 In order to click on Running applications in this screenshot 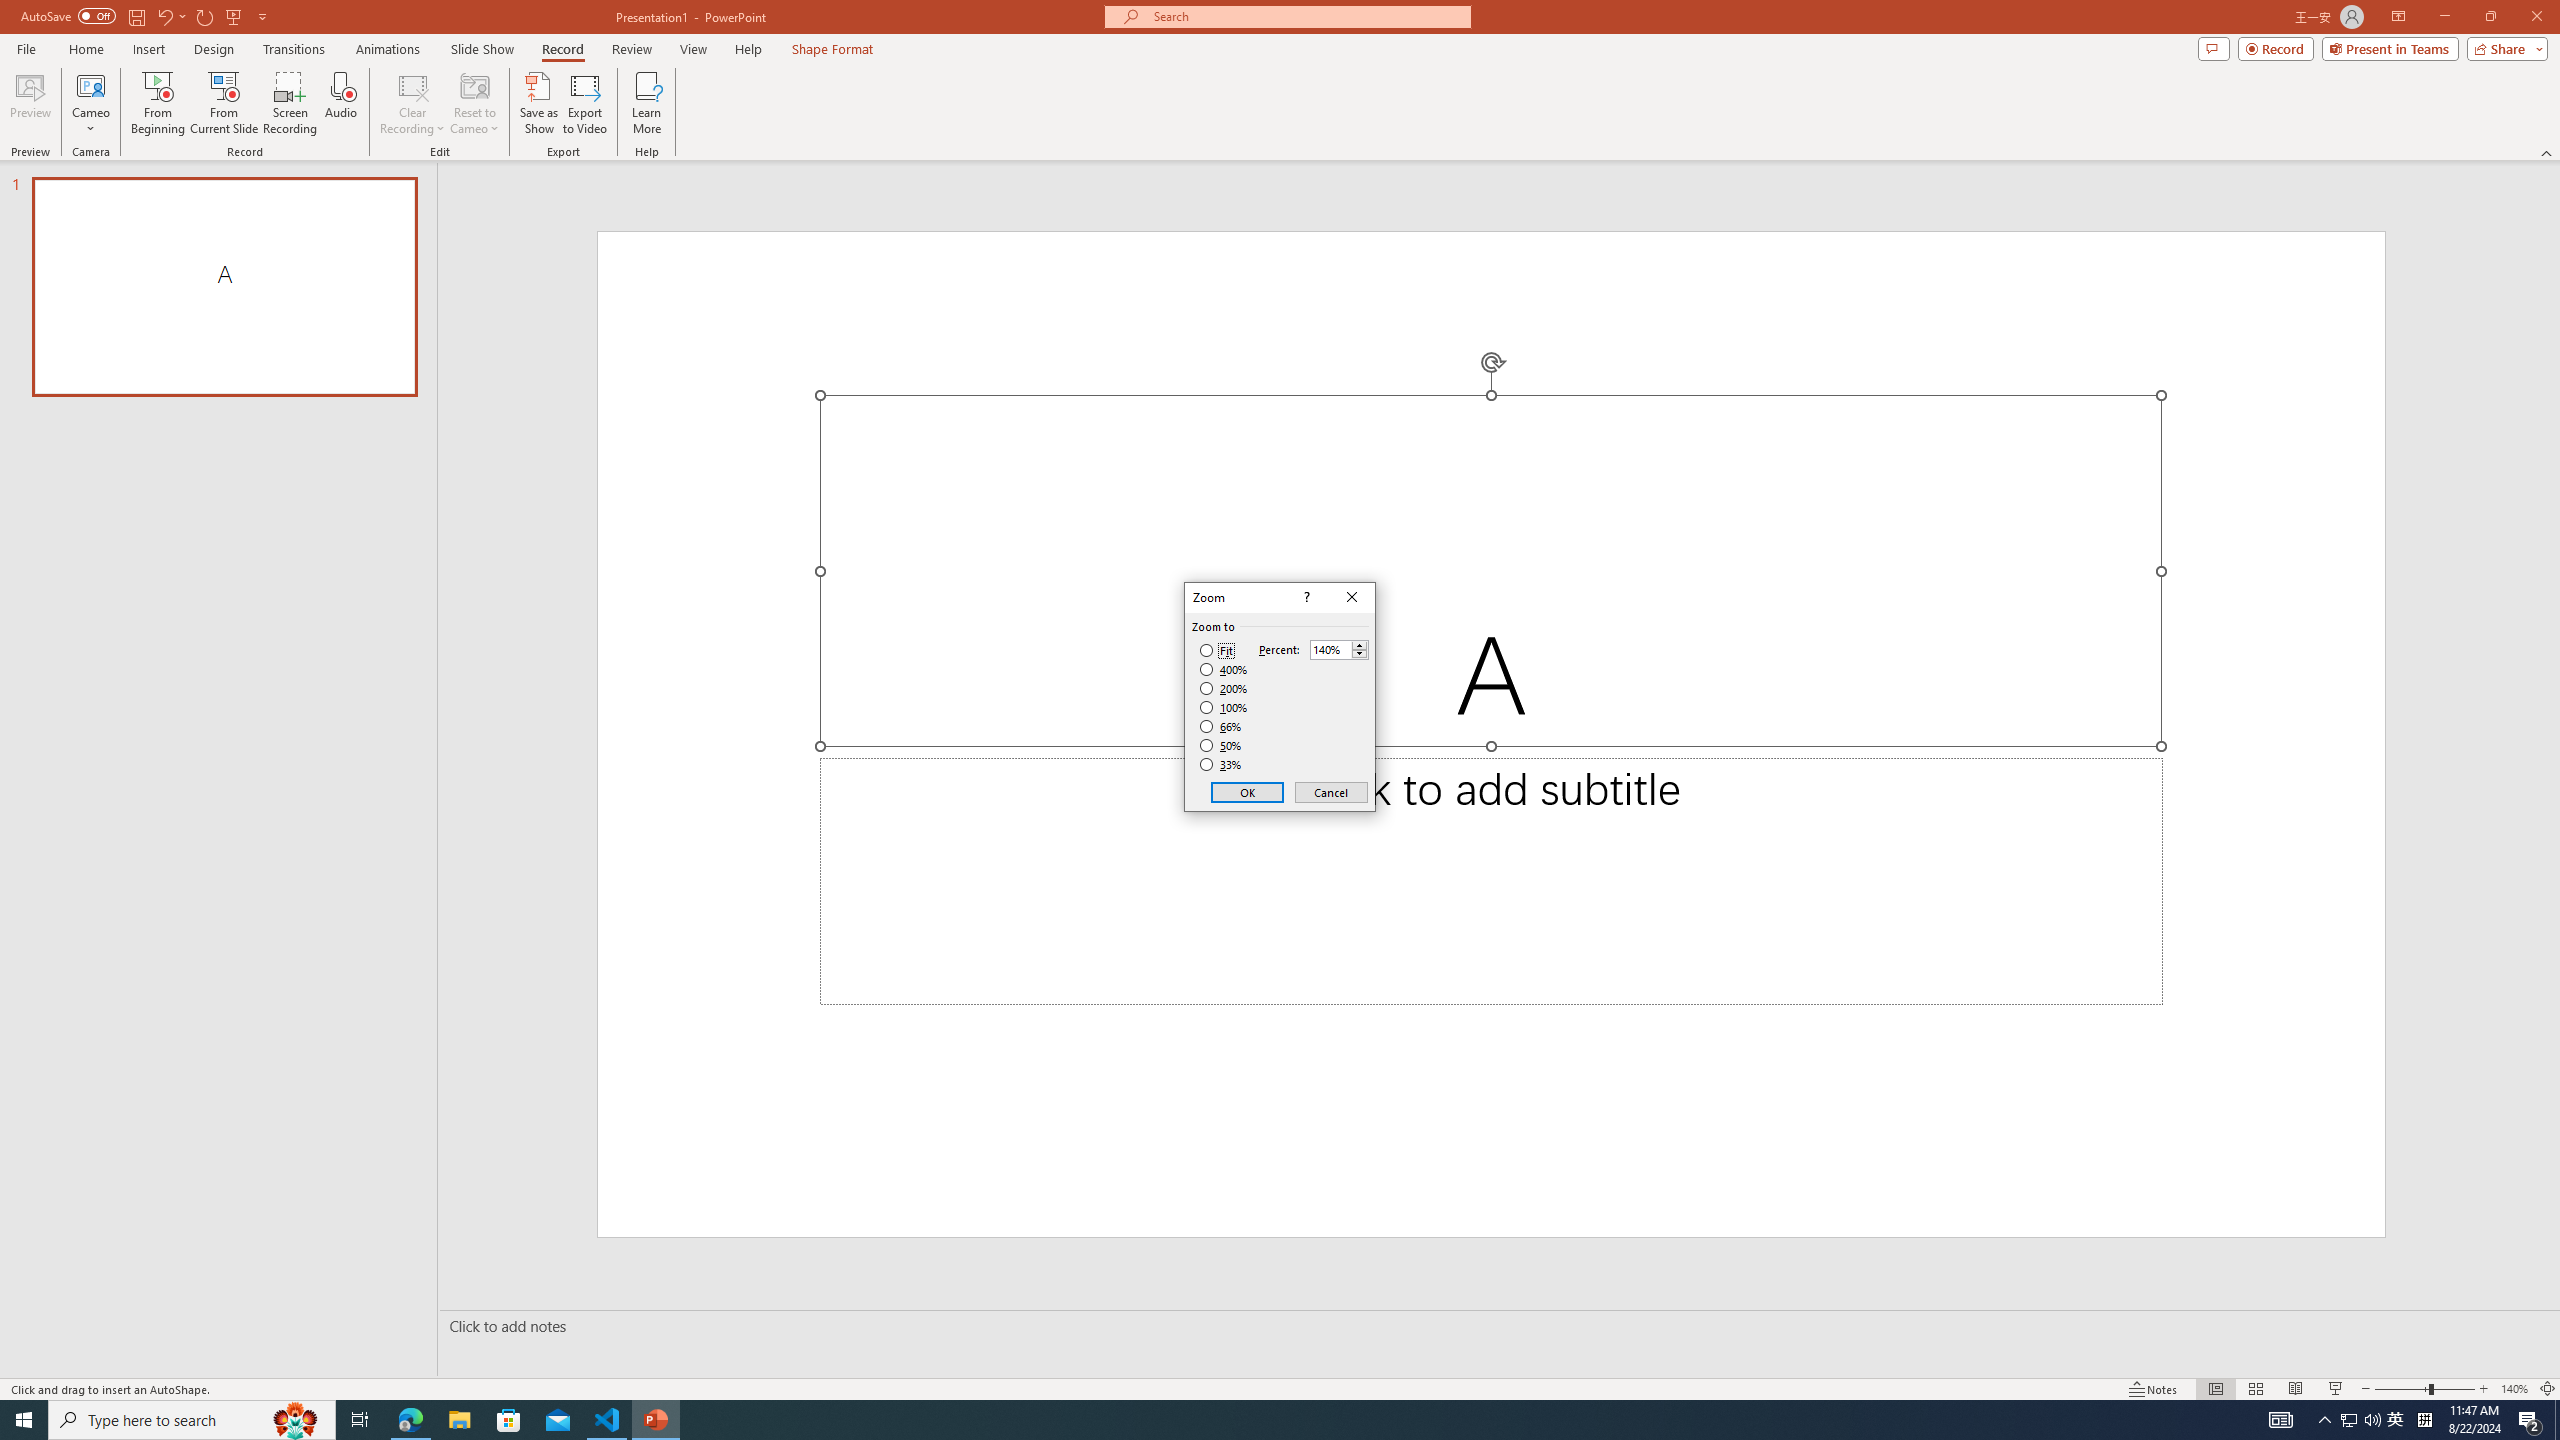, I will do `click(1244, 1420)`.